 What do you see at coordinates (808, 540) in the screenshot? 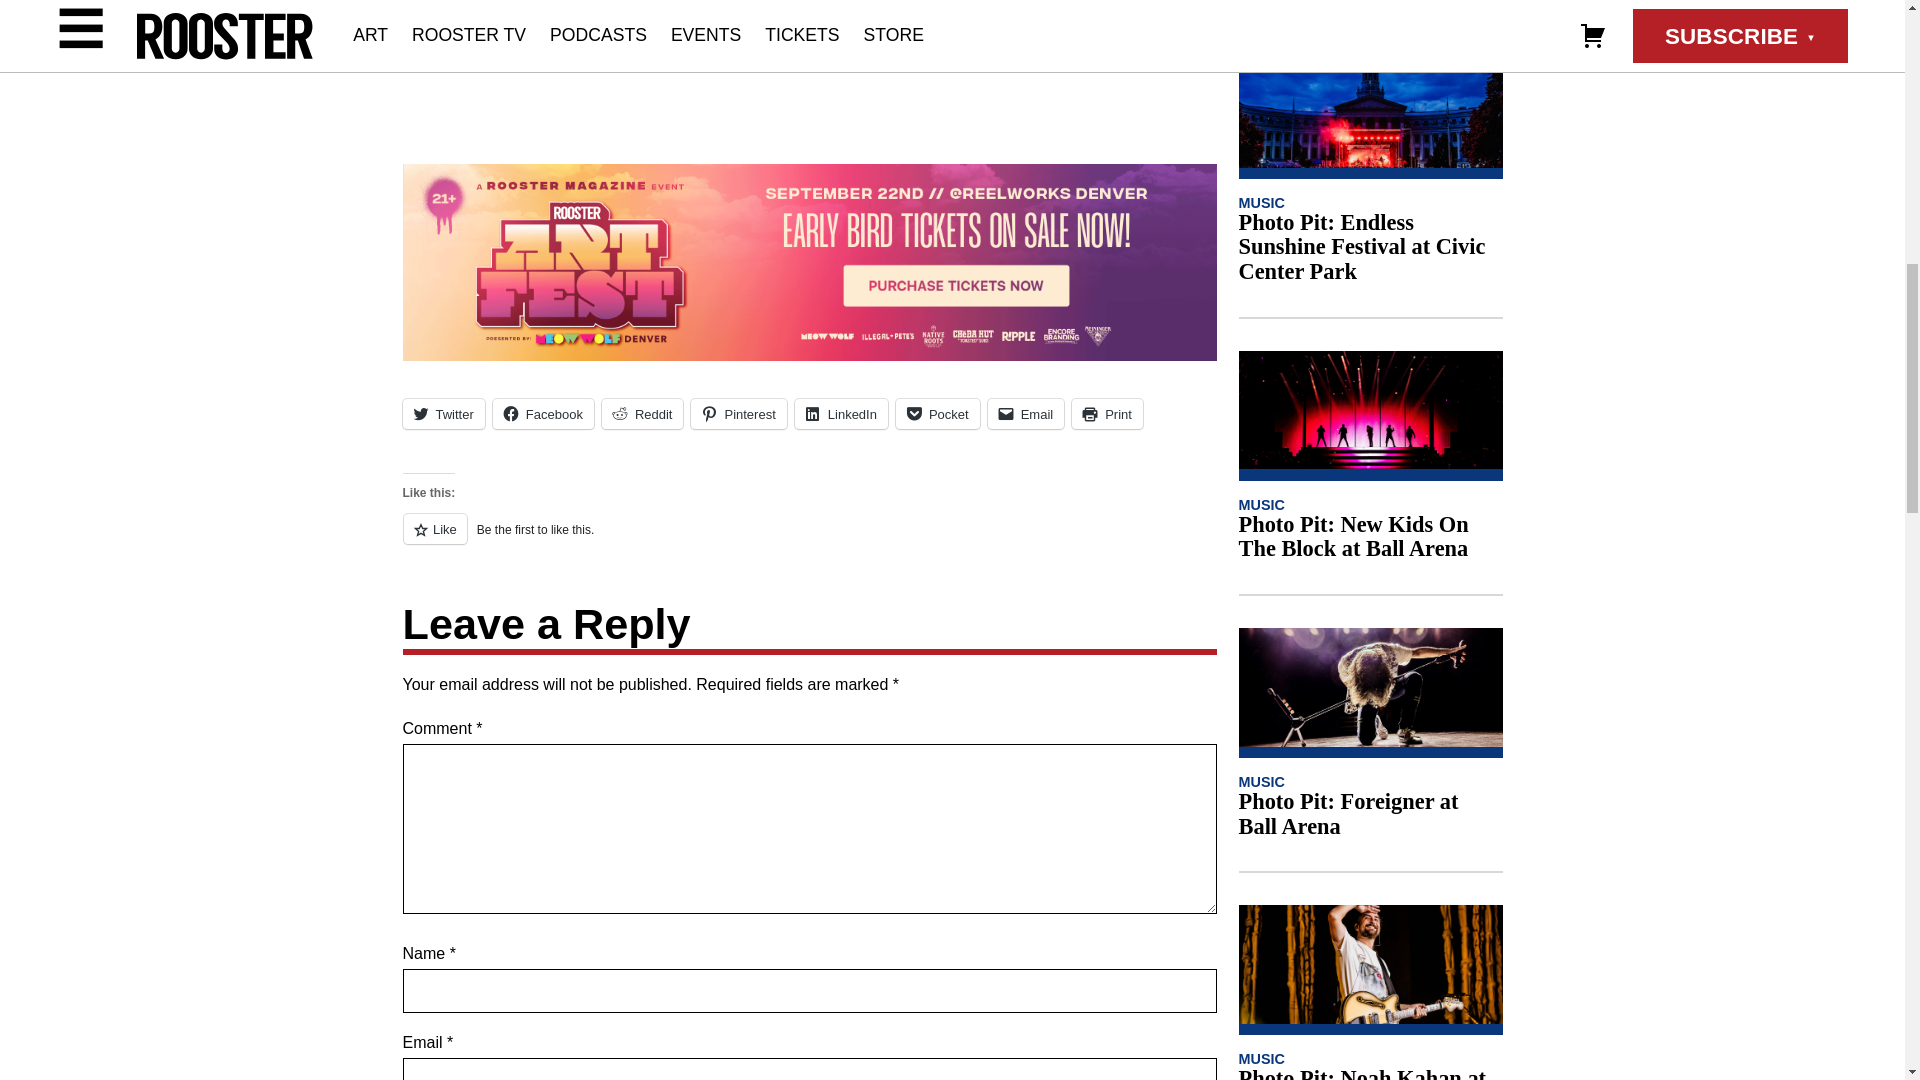
I see `Like or Reblog` at bounding box center [808, 540].